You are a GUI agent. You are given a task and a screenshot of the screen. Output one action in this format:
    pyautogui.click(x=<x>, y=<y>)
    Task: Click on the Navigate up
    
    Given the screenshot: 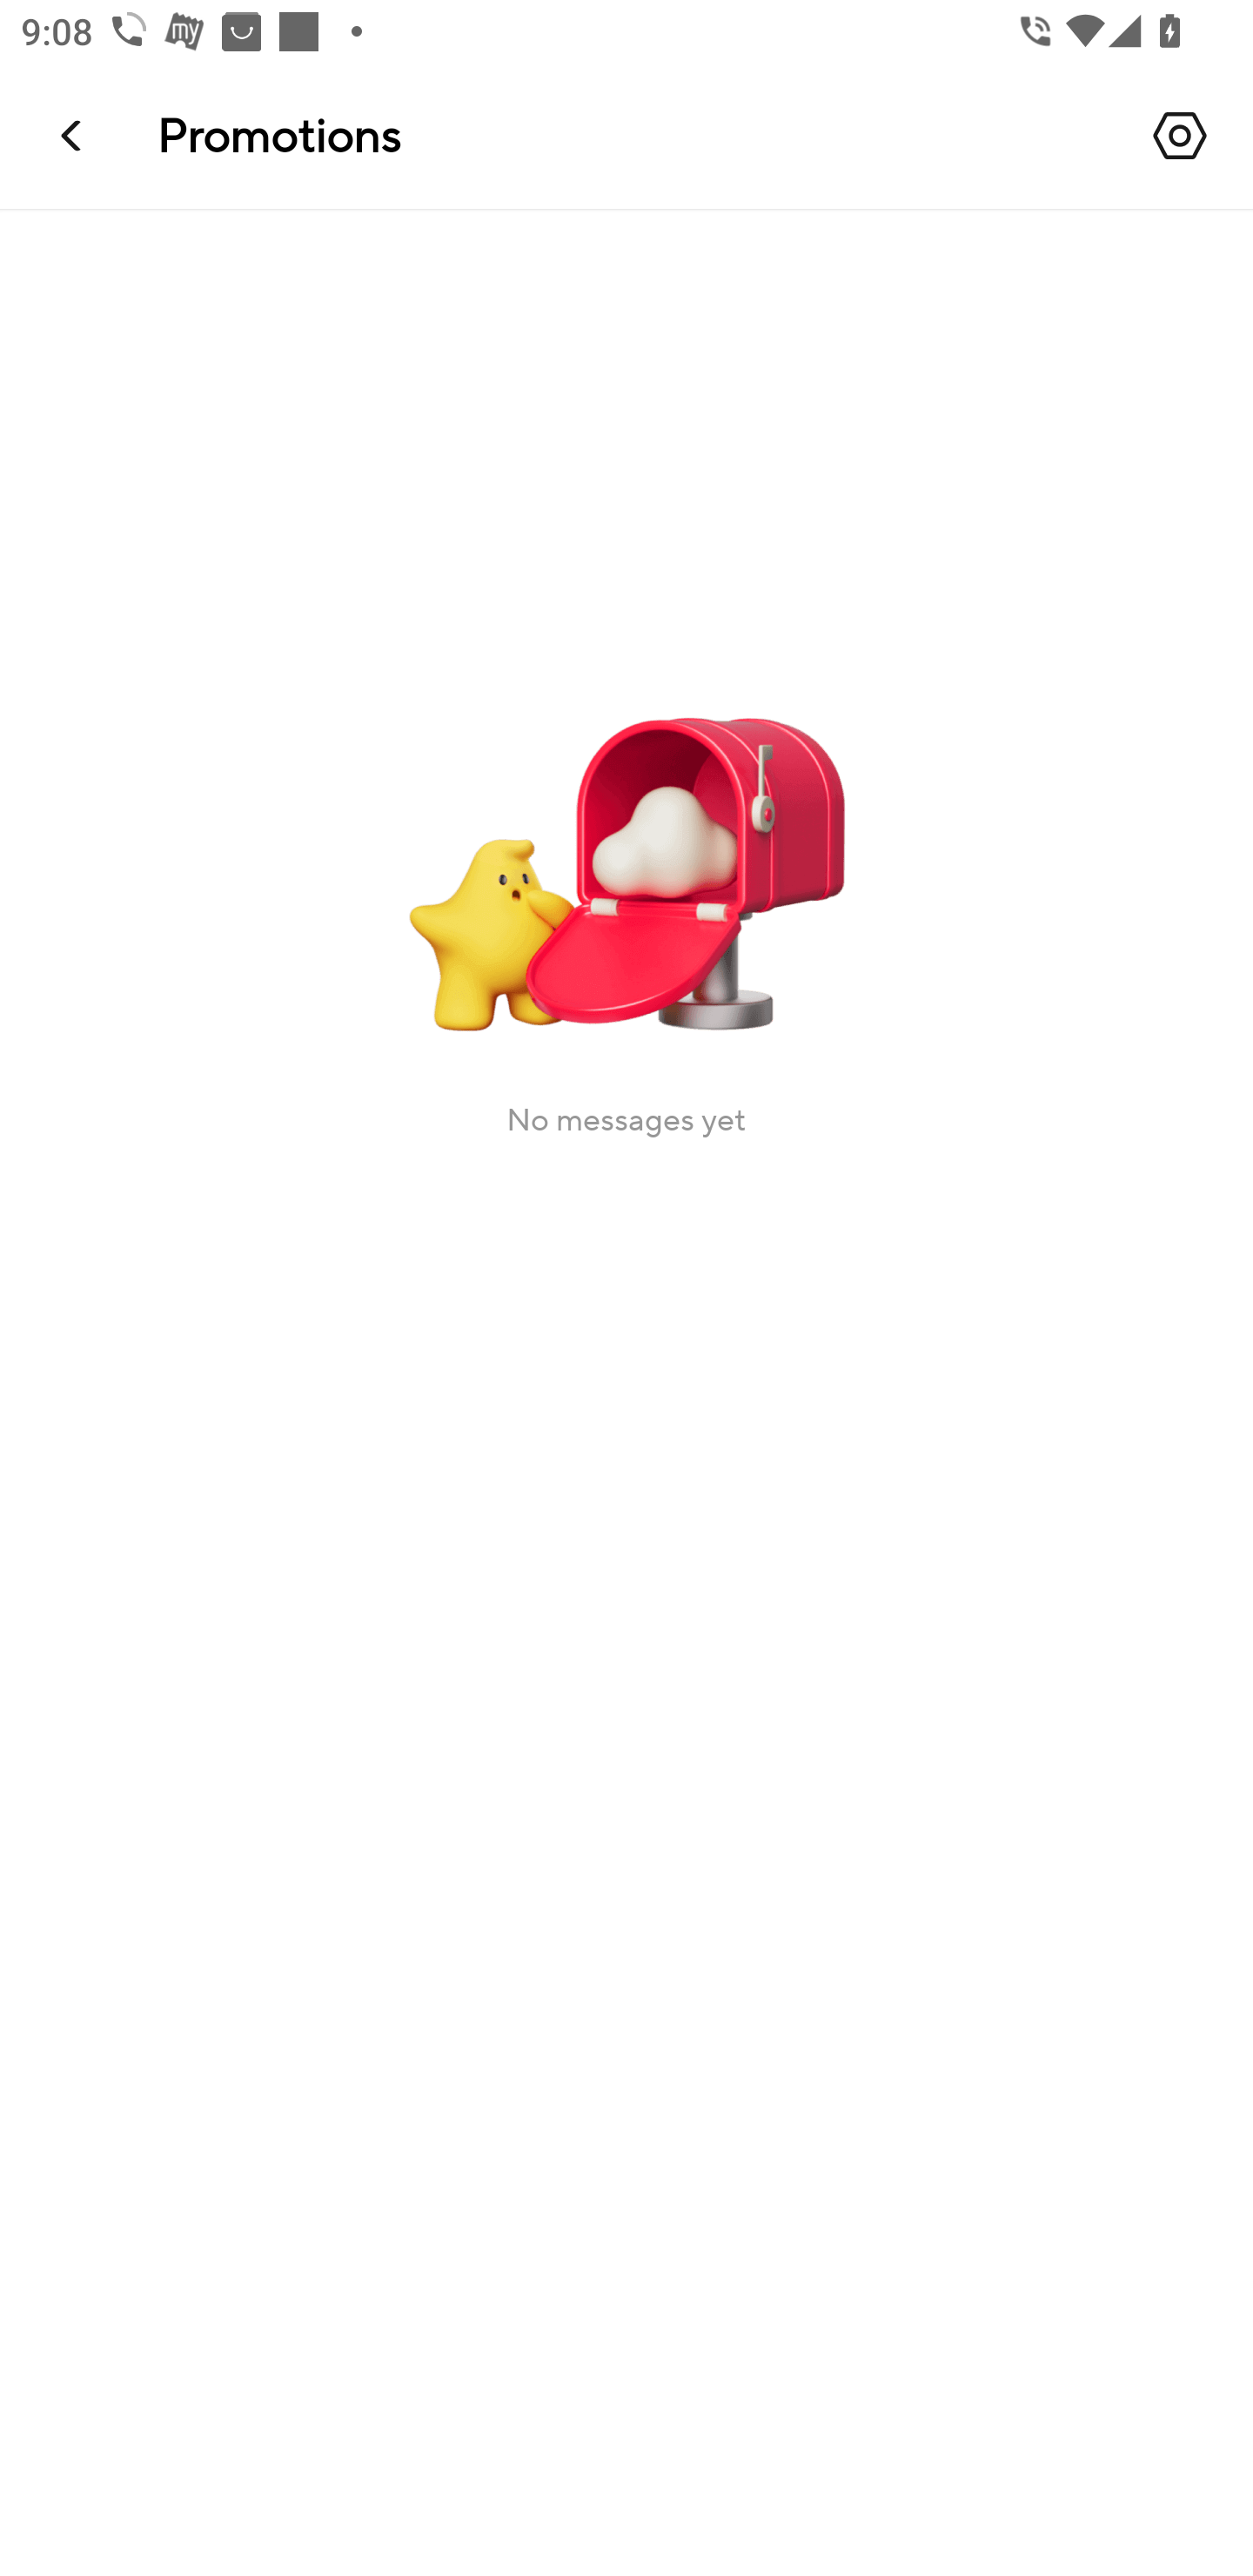 What is the action you would take?
    pyautogui.click(x=73, y=135)
    